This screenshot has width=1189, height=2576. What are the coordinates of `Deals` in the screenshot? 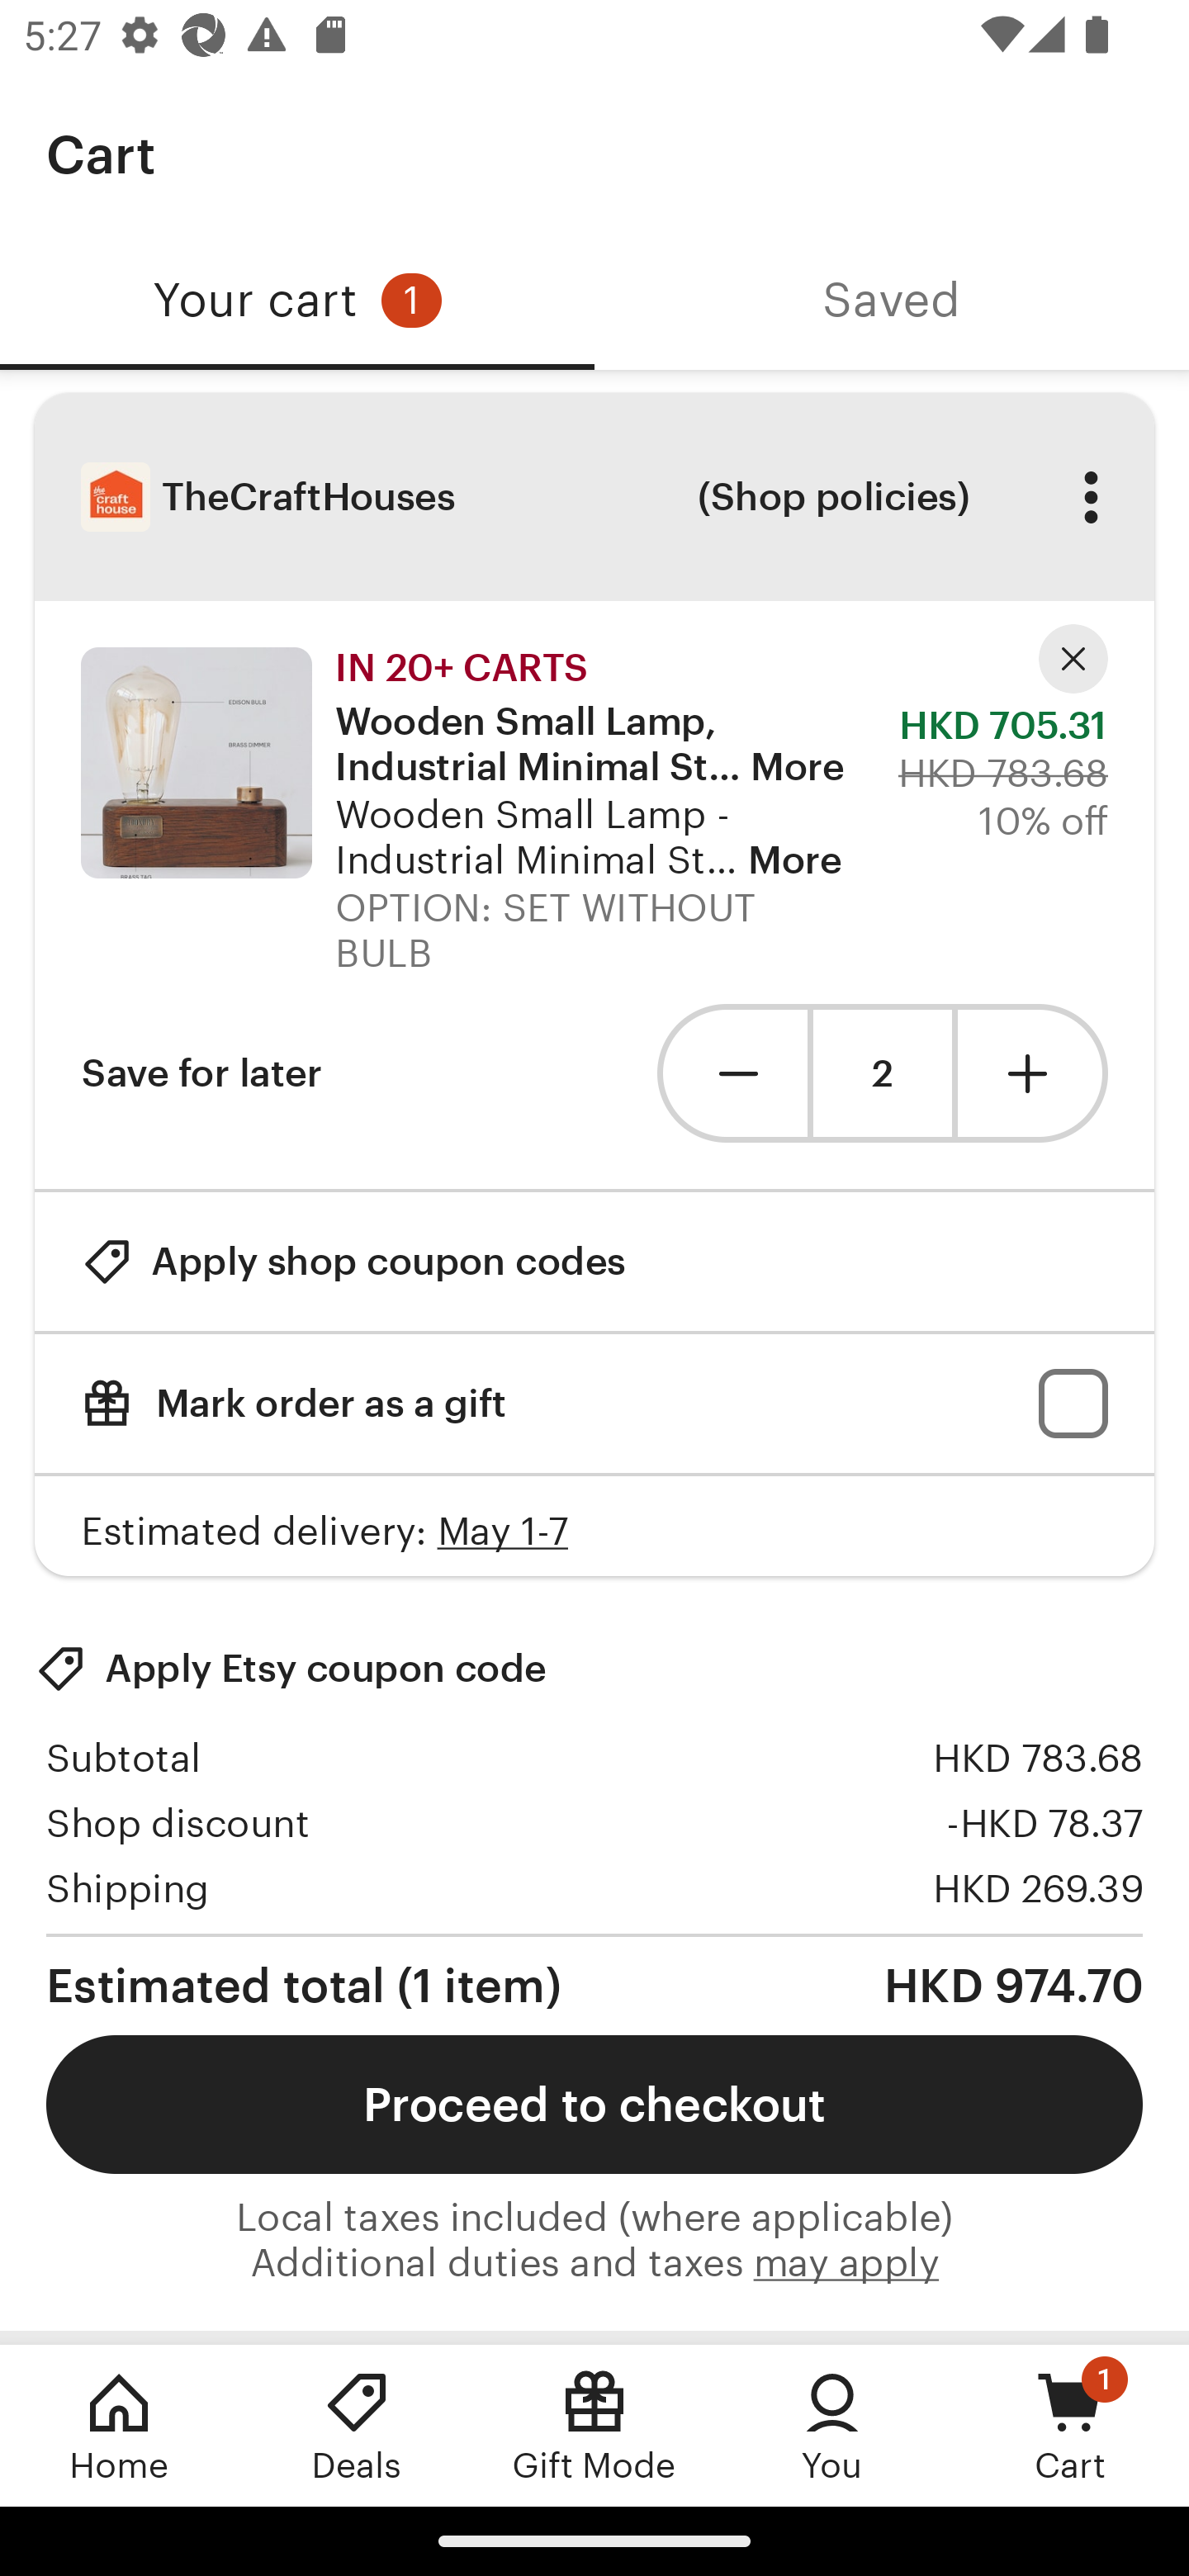 It's located at (357, 2425).